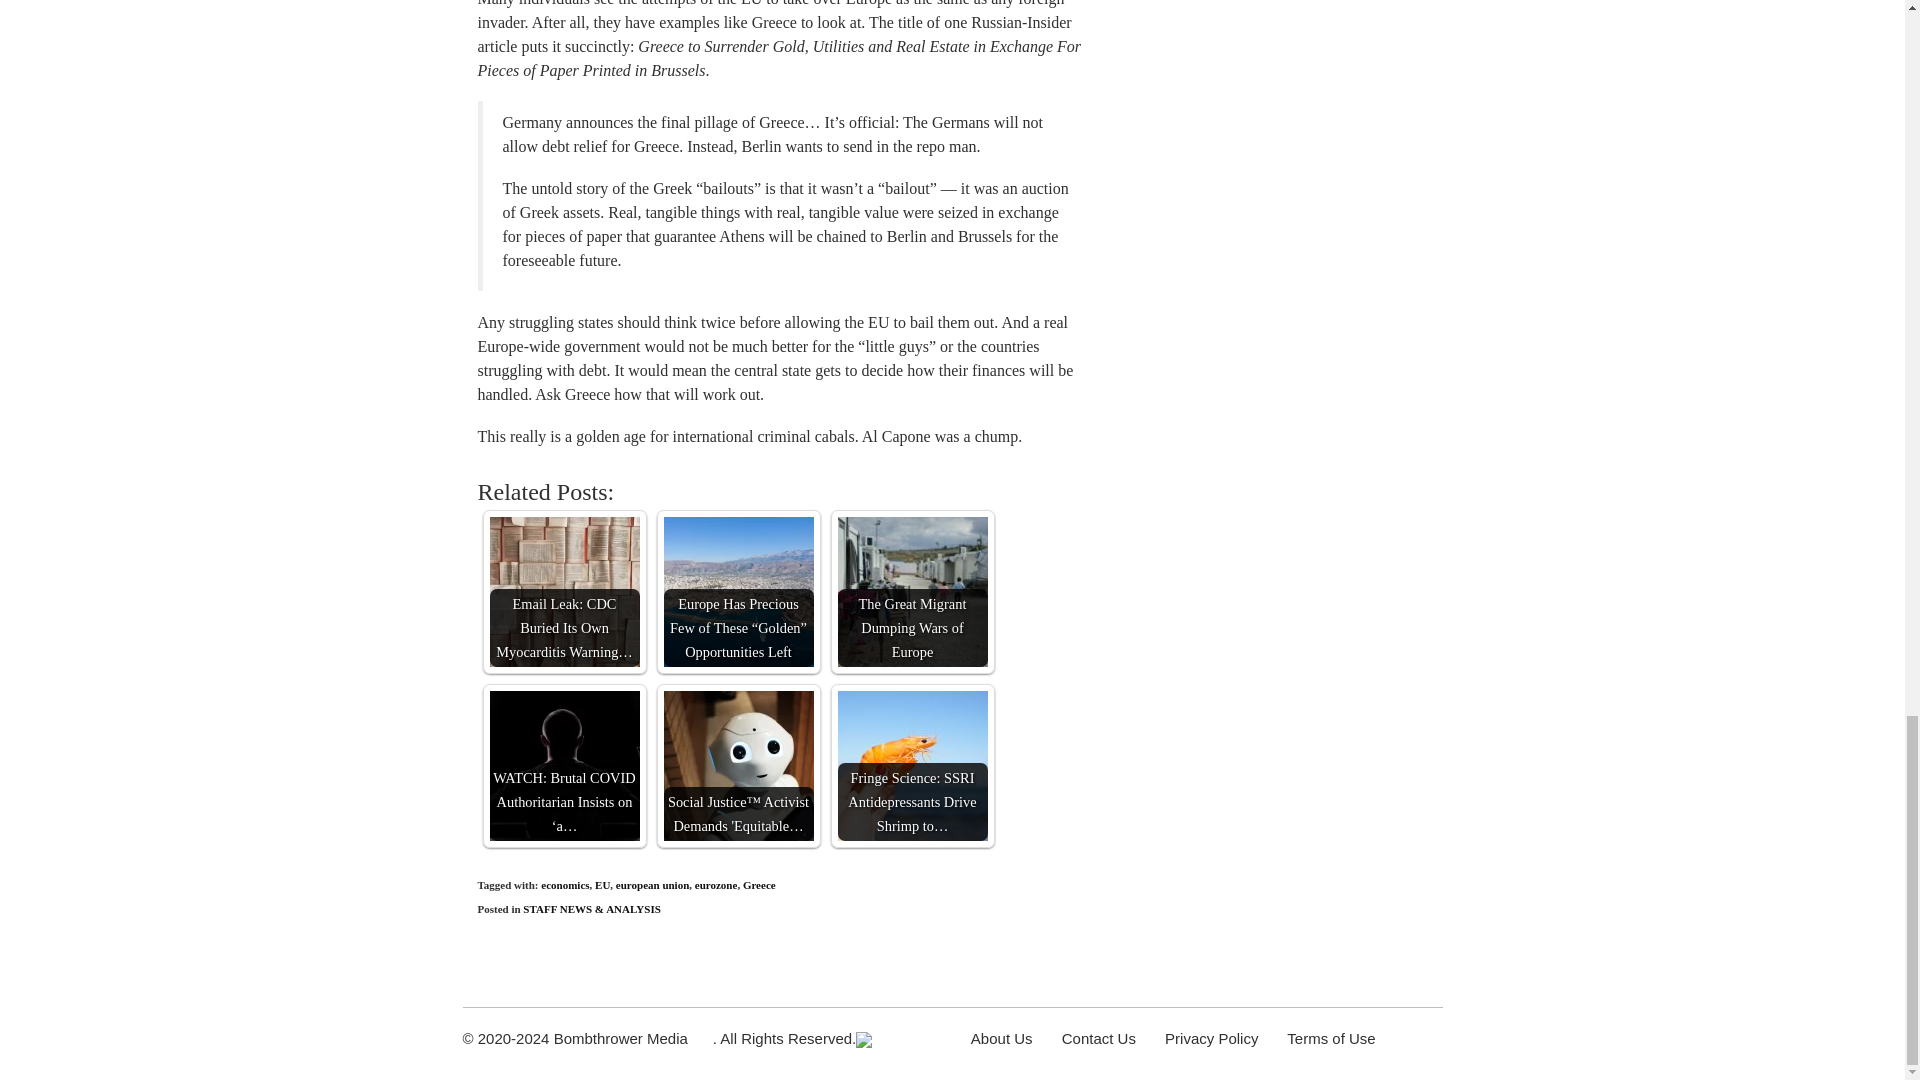 The width and height of the screenshot is (1920, 1080). Describe the element at coordinates (602, 885) in the screenshot. I see `EU` at that location.